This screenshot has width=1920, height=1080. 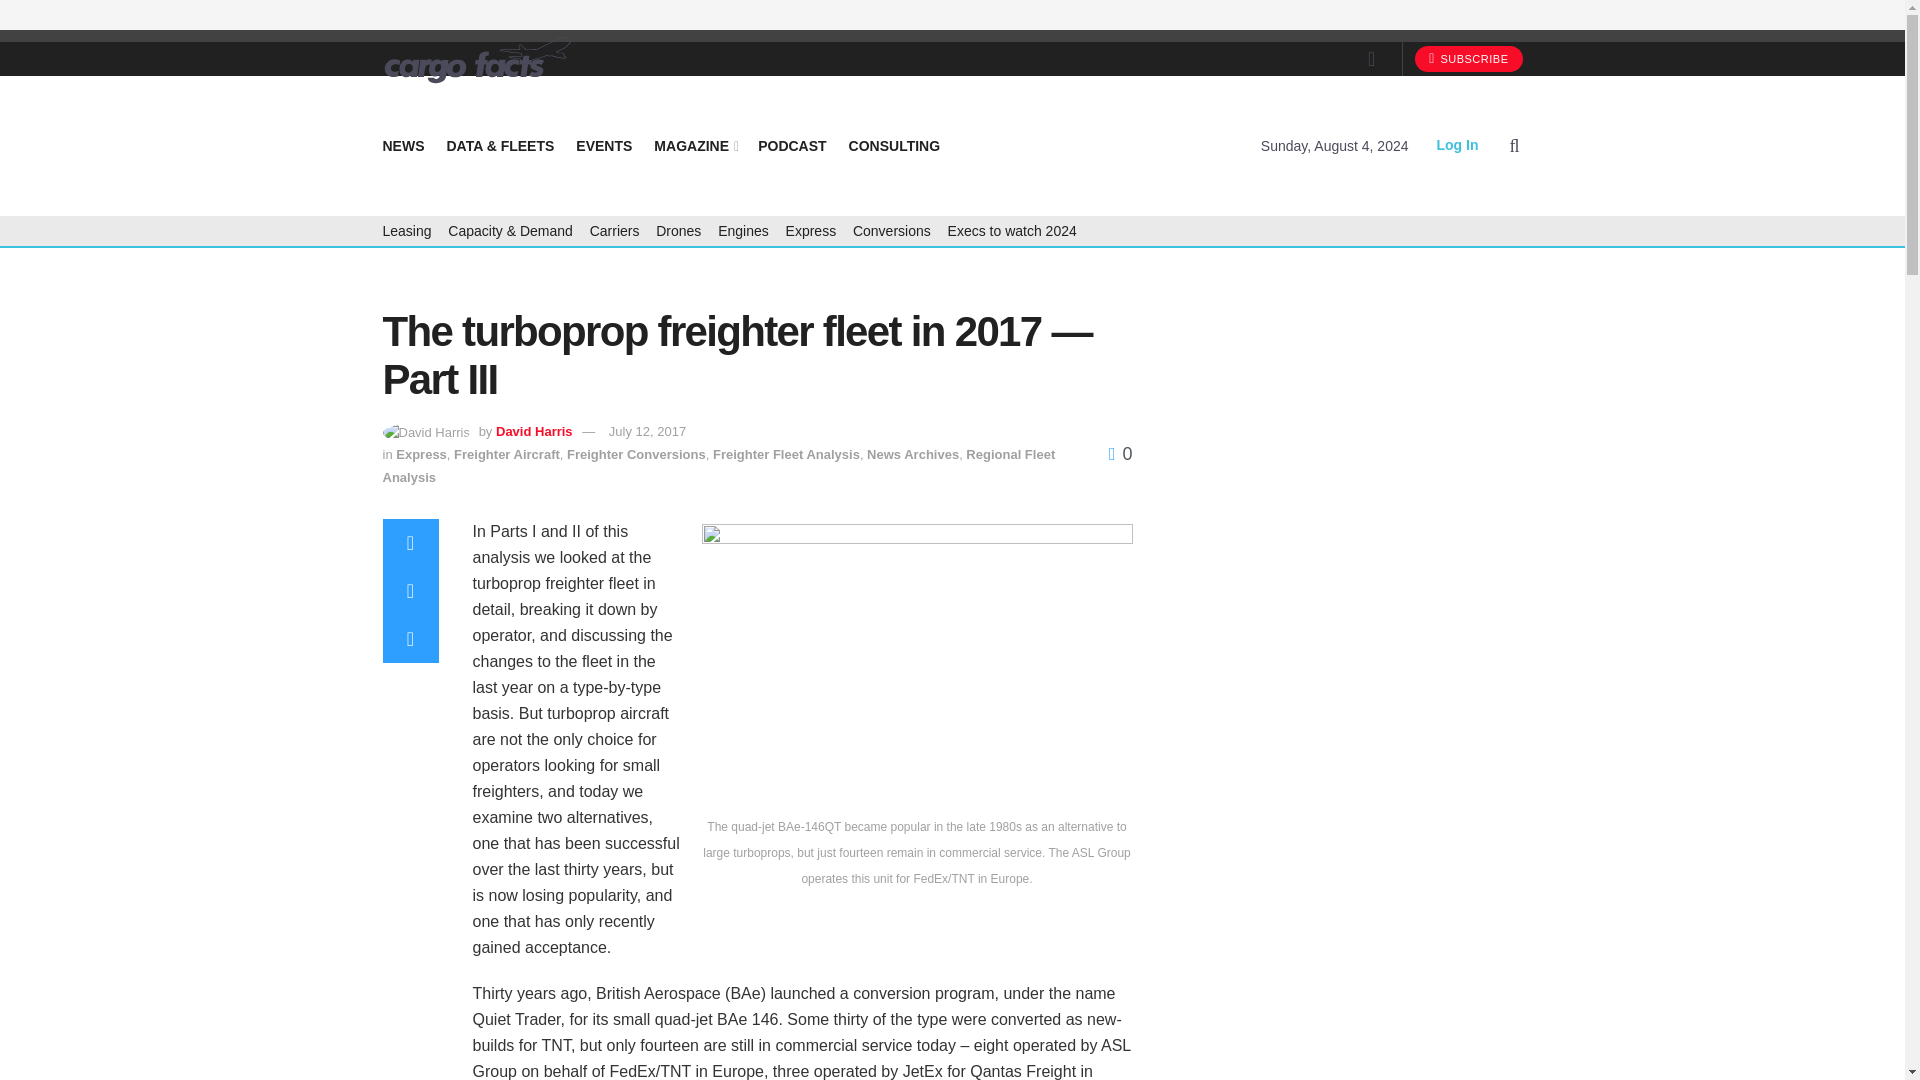 What do you see at coordinates (811, 231) in the screenshot?
I see `Express` at bounding box center [811, 231].